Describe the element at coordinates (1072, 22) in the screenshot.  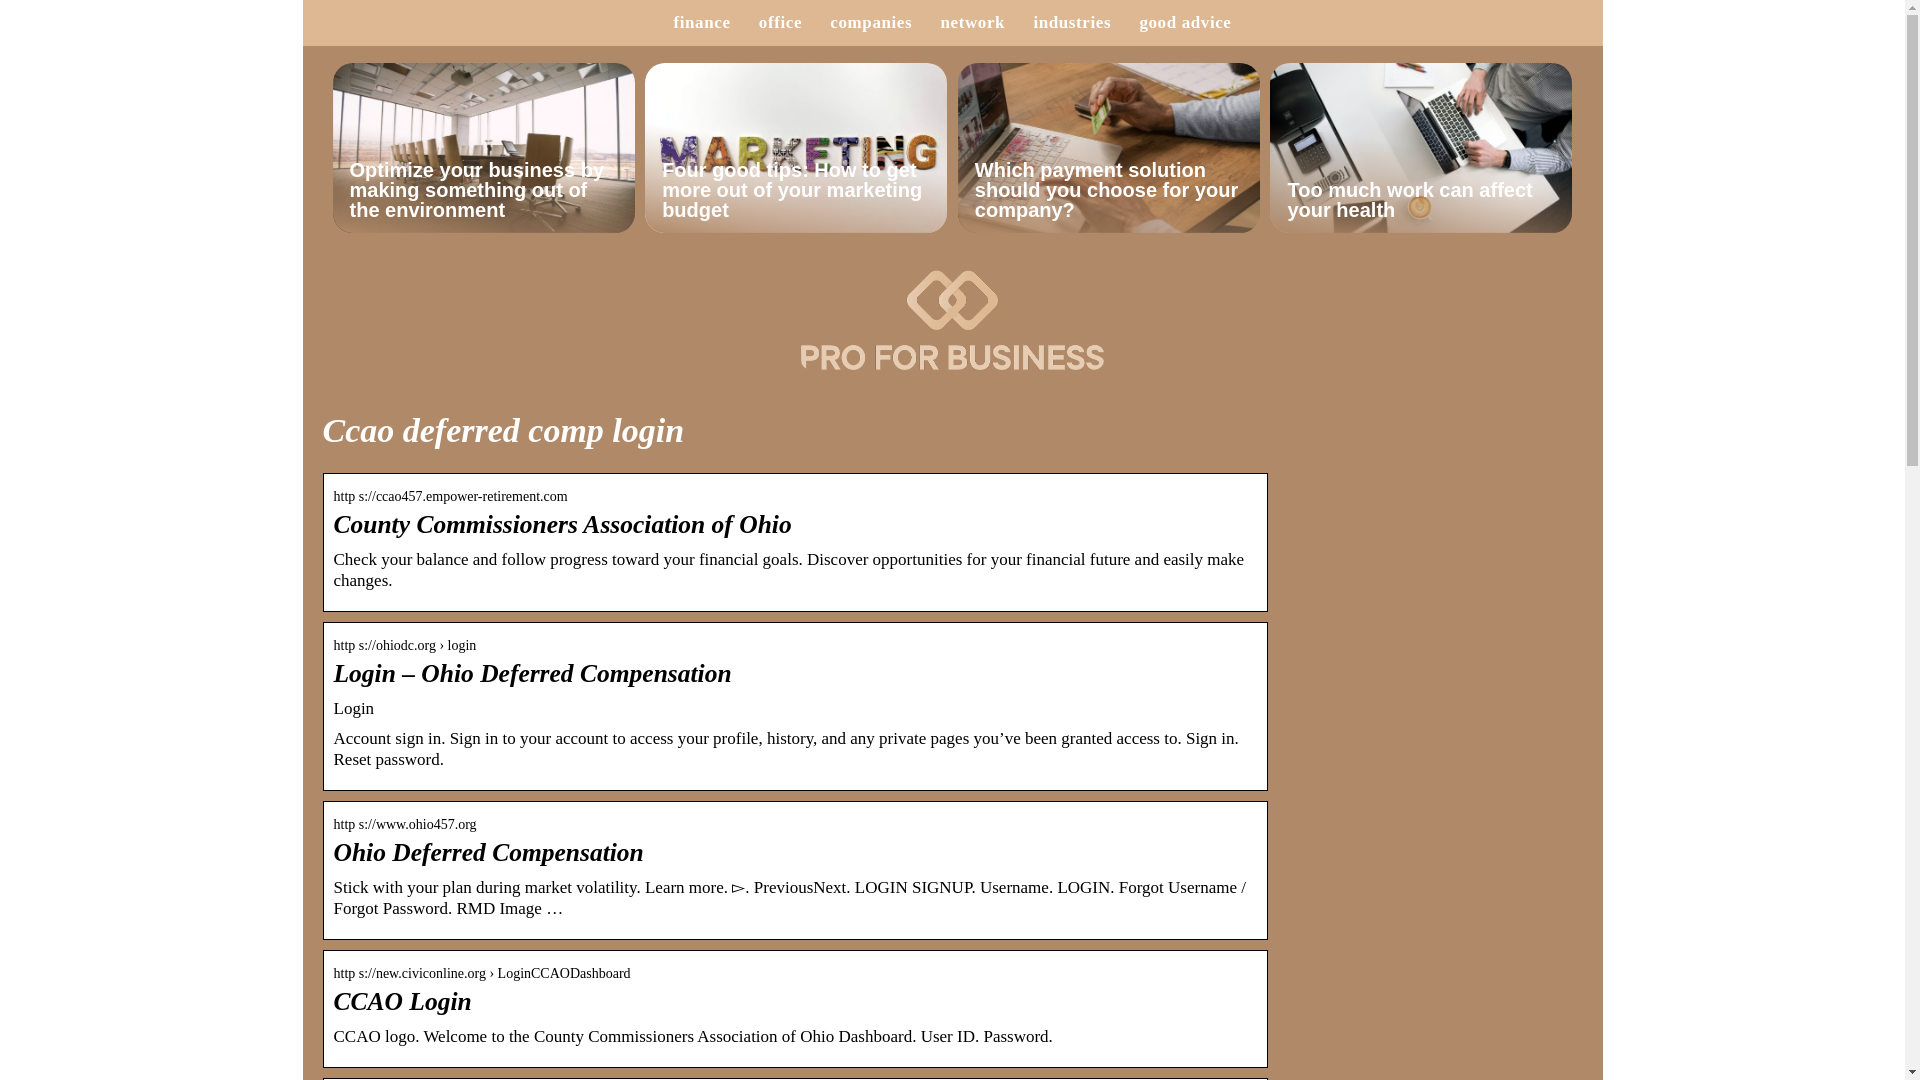
I see `industries` at that location.